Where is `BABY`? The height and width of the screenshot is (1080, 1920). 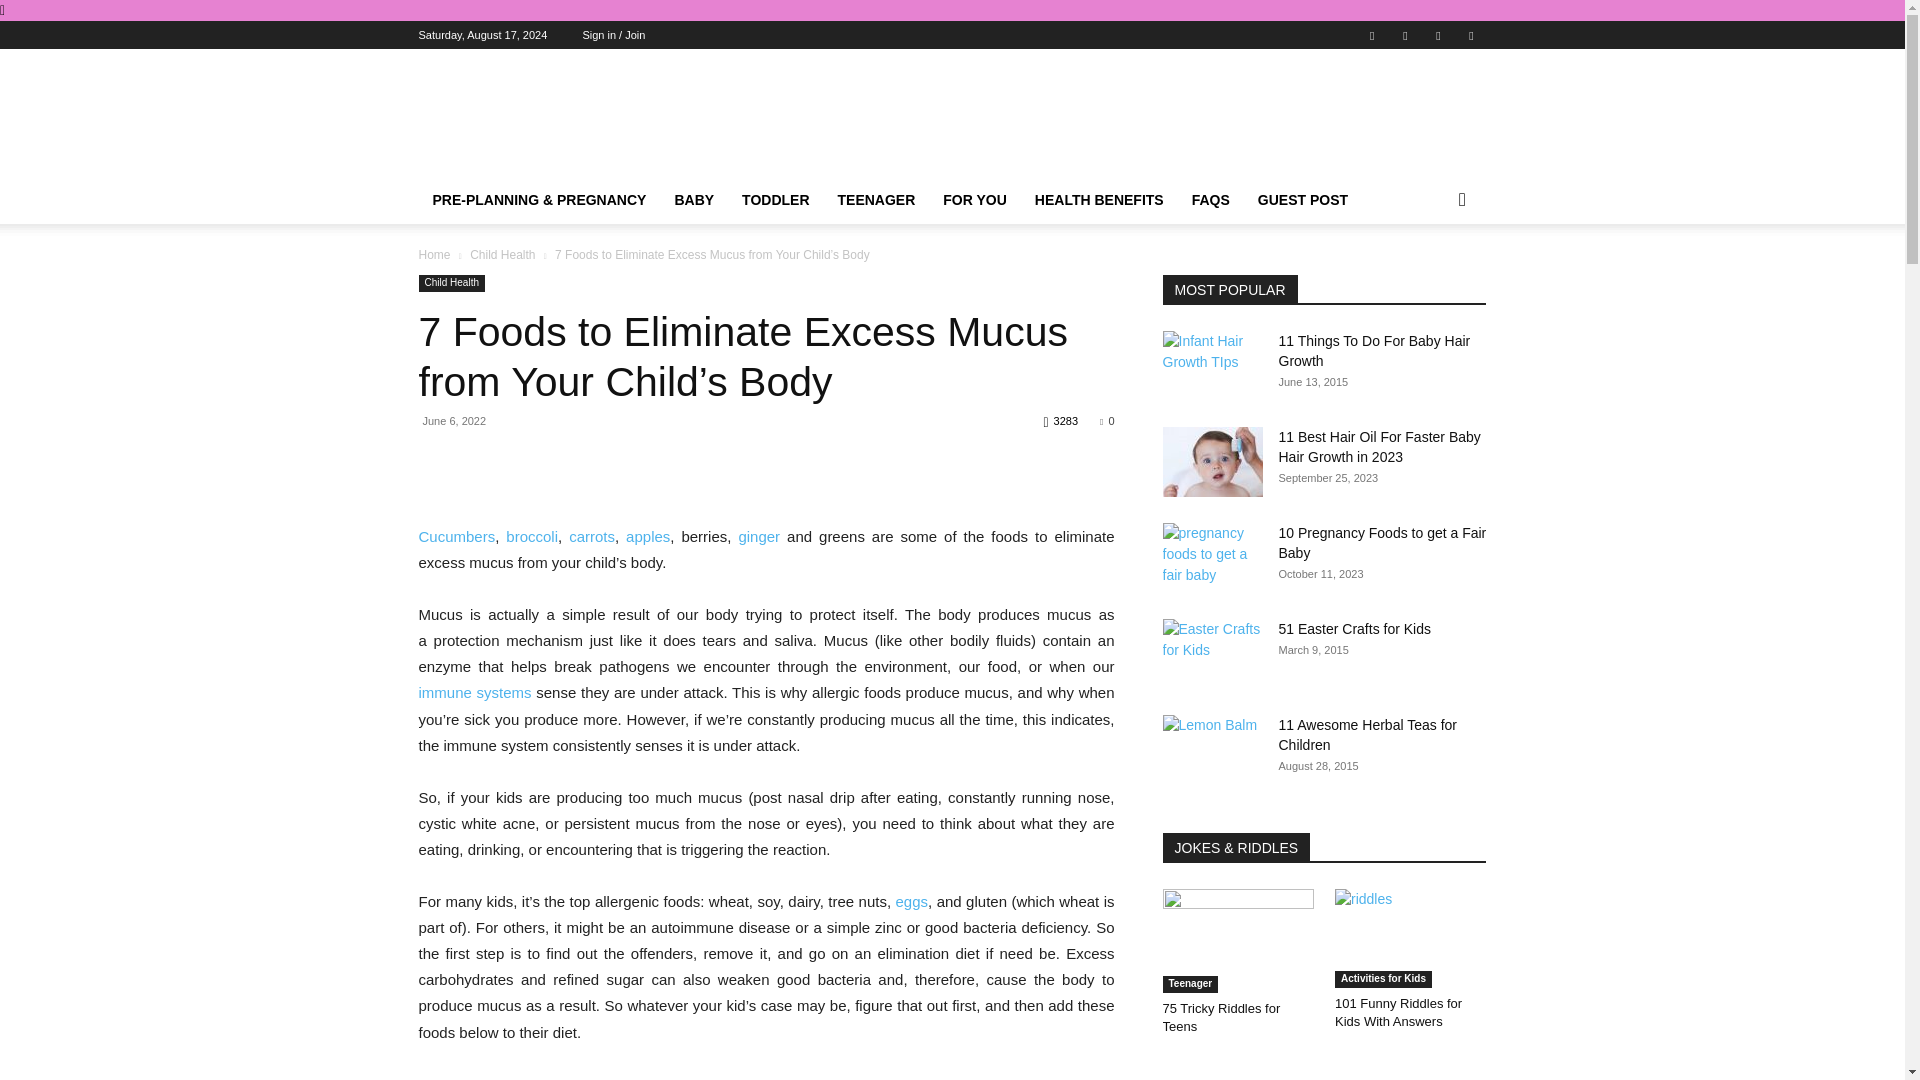 BABY is located at coordinates (694, 200).